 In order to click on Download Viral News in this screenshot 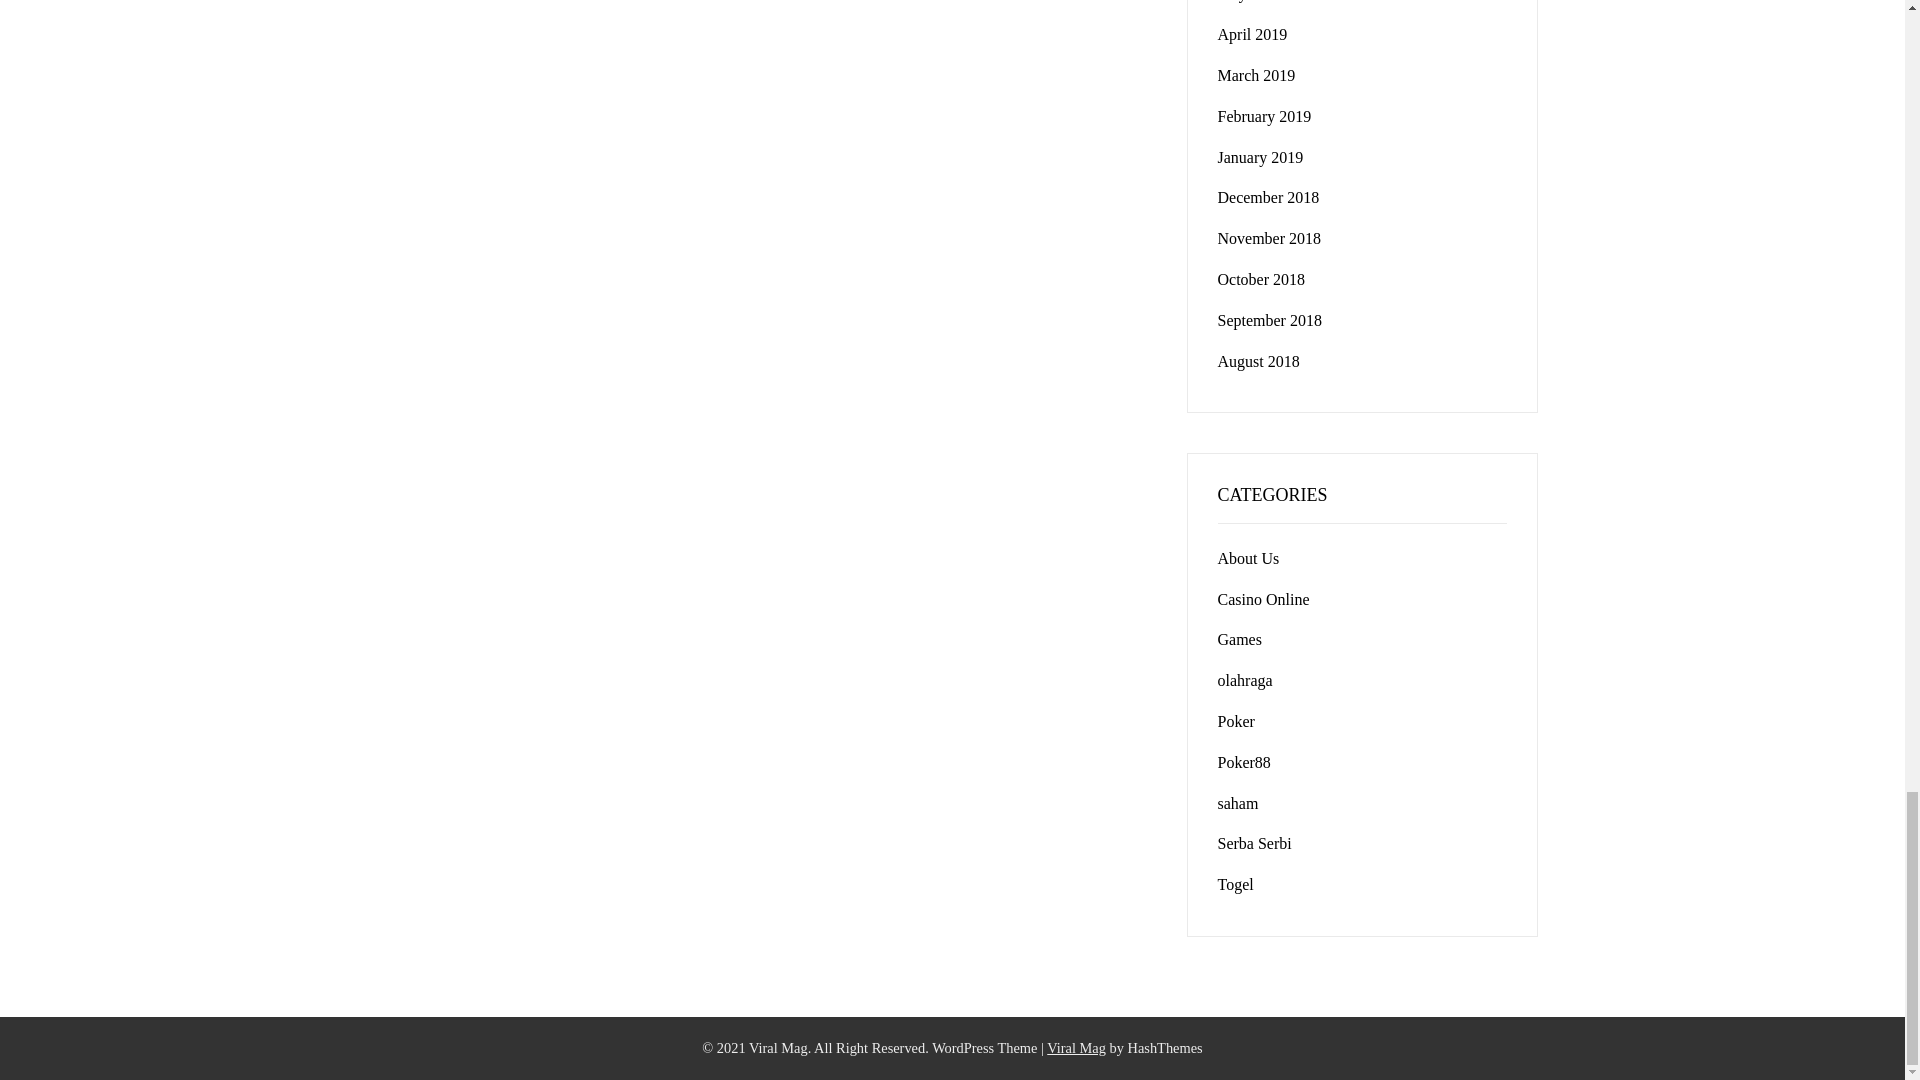, I will do `click(1076, 1048)`.